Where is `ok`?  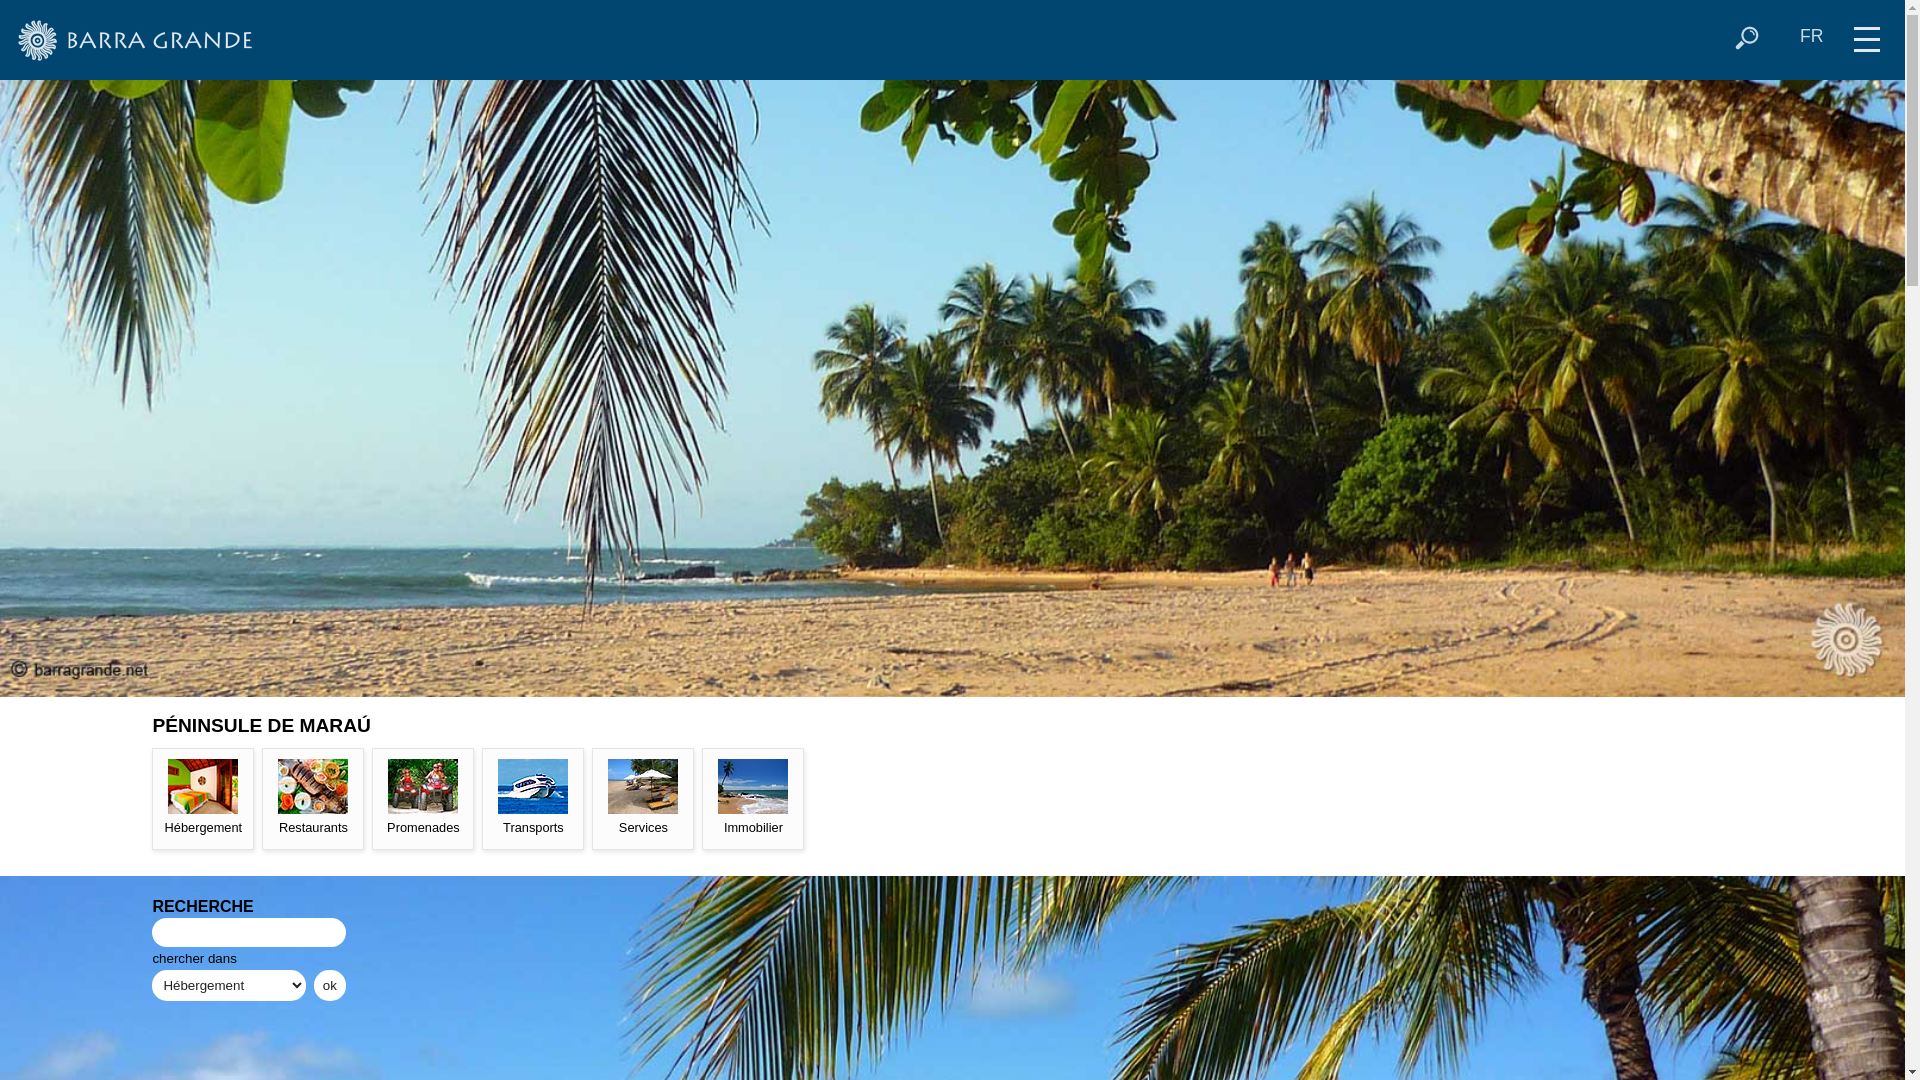
ok is located at coordinates (330, 986).